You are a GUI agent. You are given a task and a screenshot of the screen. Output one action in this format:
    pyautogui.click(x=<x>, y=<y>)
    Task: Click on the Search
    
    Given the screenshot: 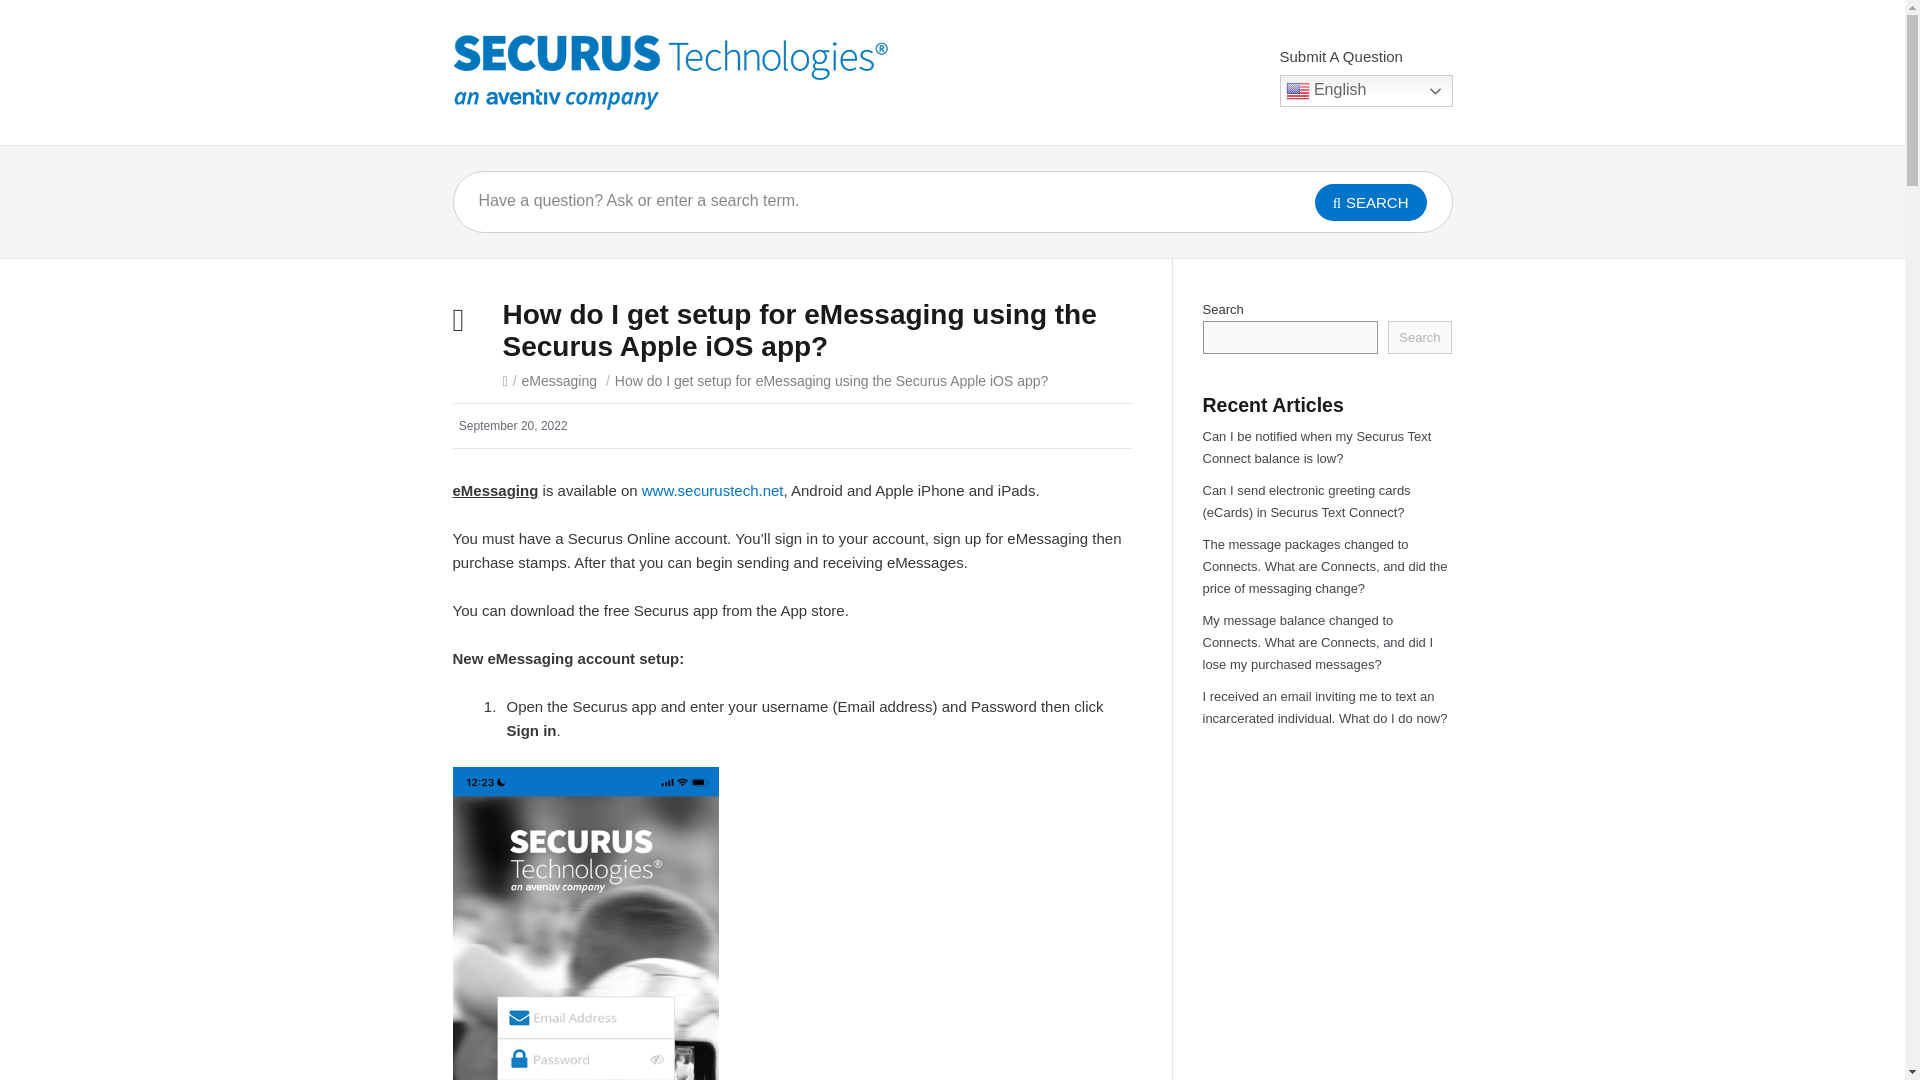 What is the action you would take?
    pyautogui.click(x=1420, y=337)
    